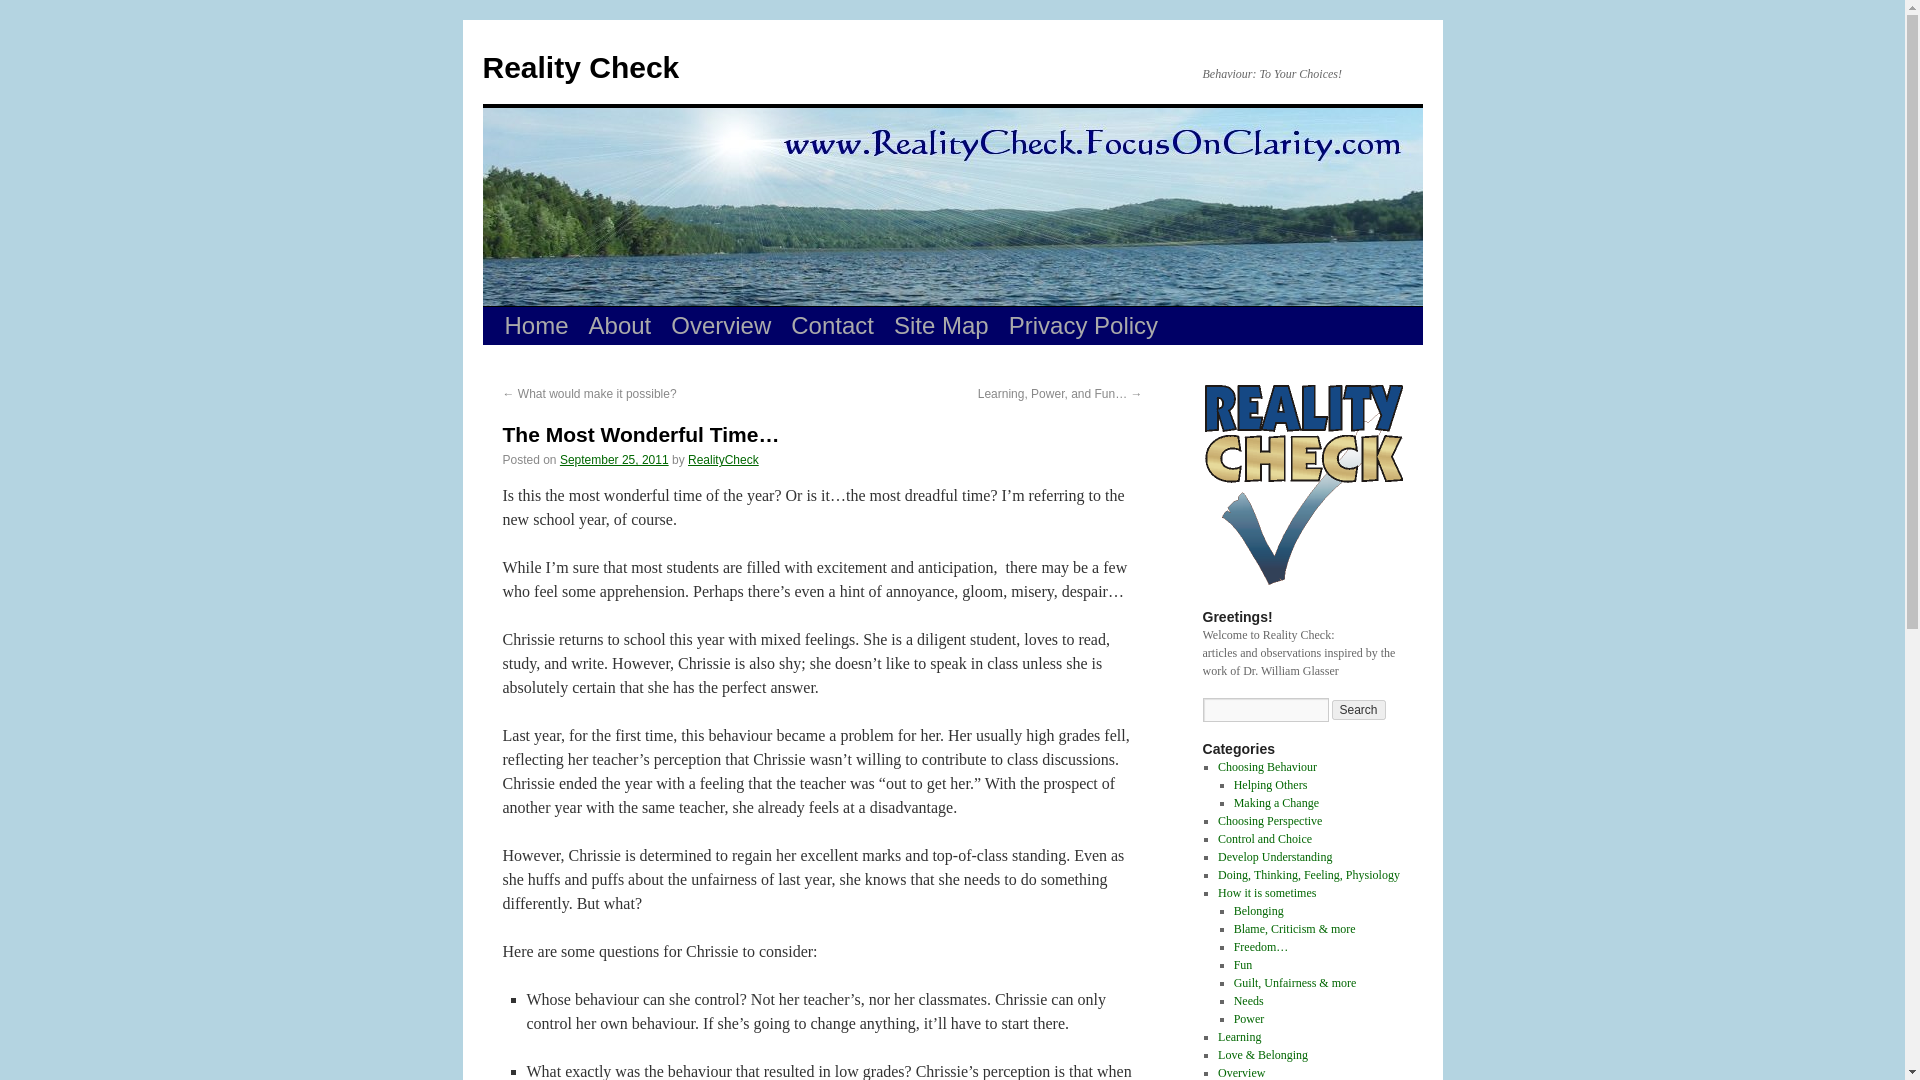 The width and height of the screenshot is (1920, 1080). Describe the element at coordinates (1239, 1037) in the screenshot. I see `Learning` at that location.